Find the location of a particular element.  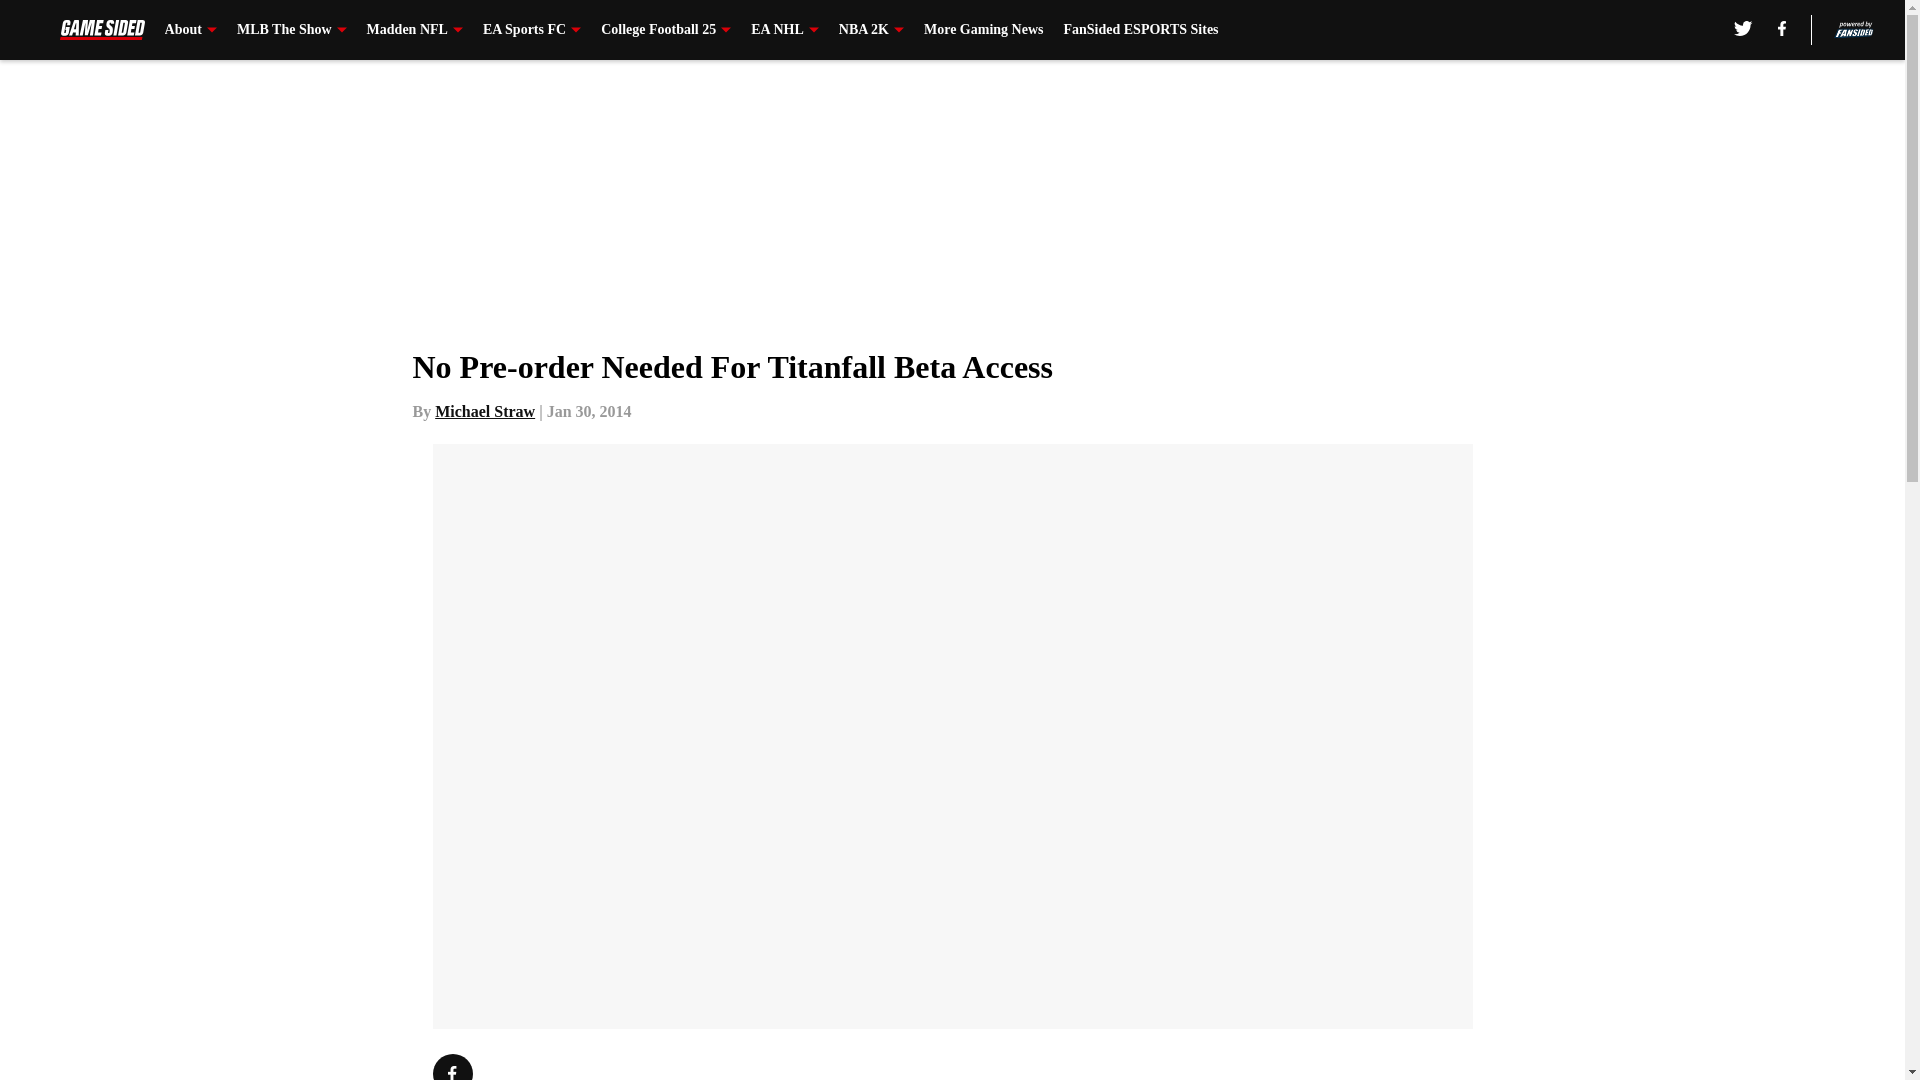

FanSided ESPORTS Sites is located at coordinates (1140, 30).